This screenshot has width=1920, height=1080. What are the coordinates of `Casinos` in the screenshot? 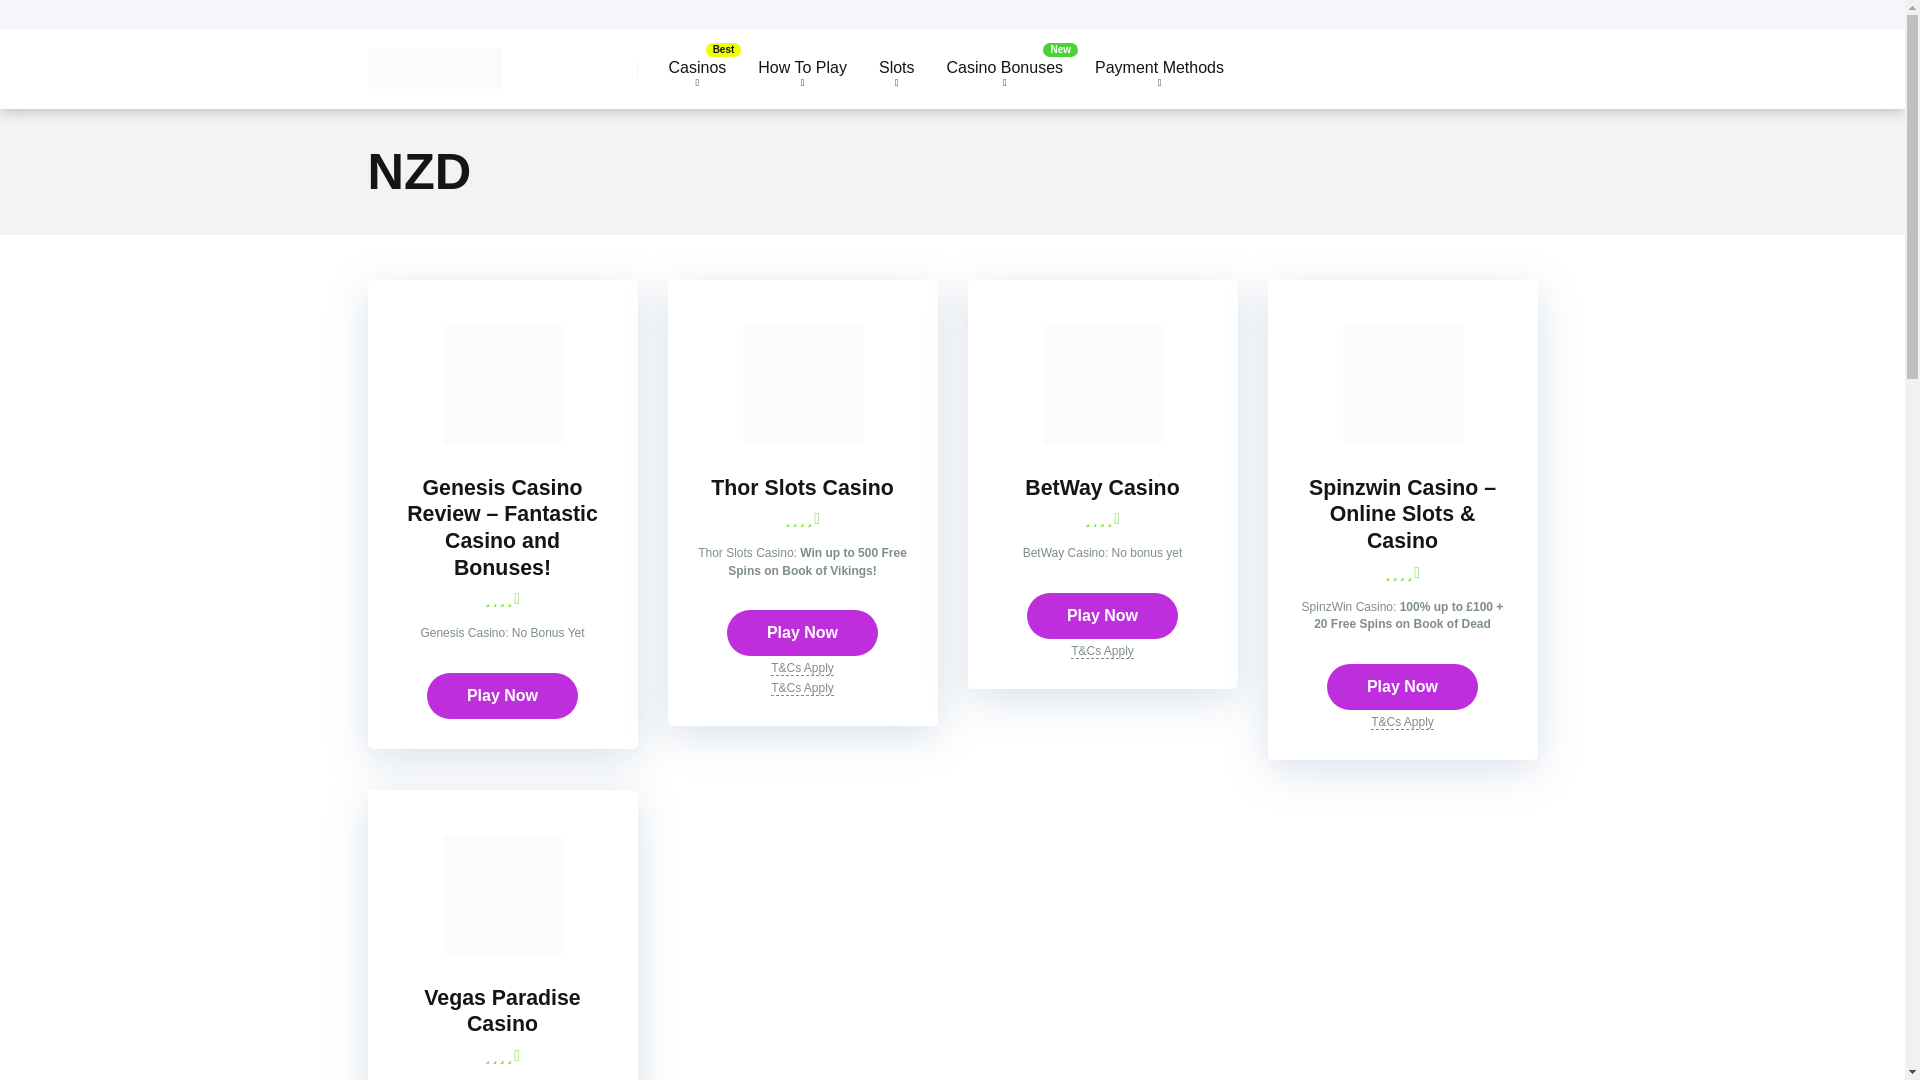 It's located at (696, 69).